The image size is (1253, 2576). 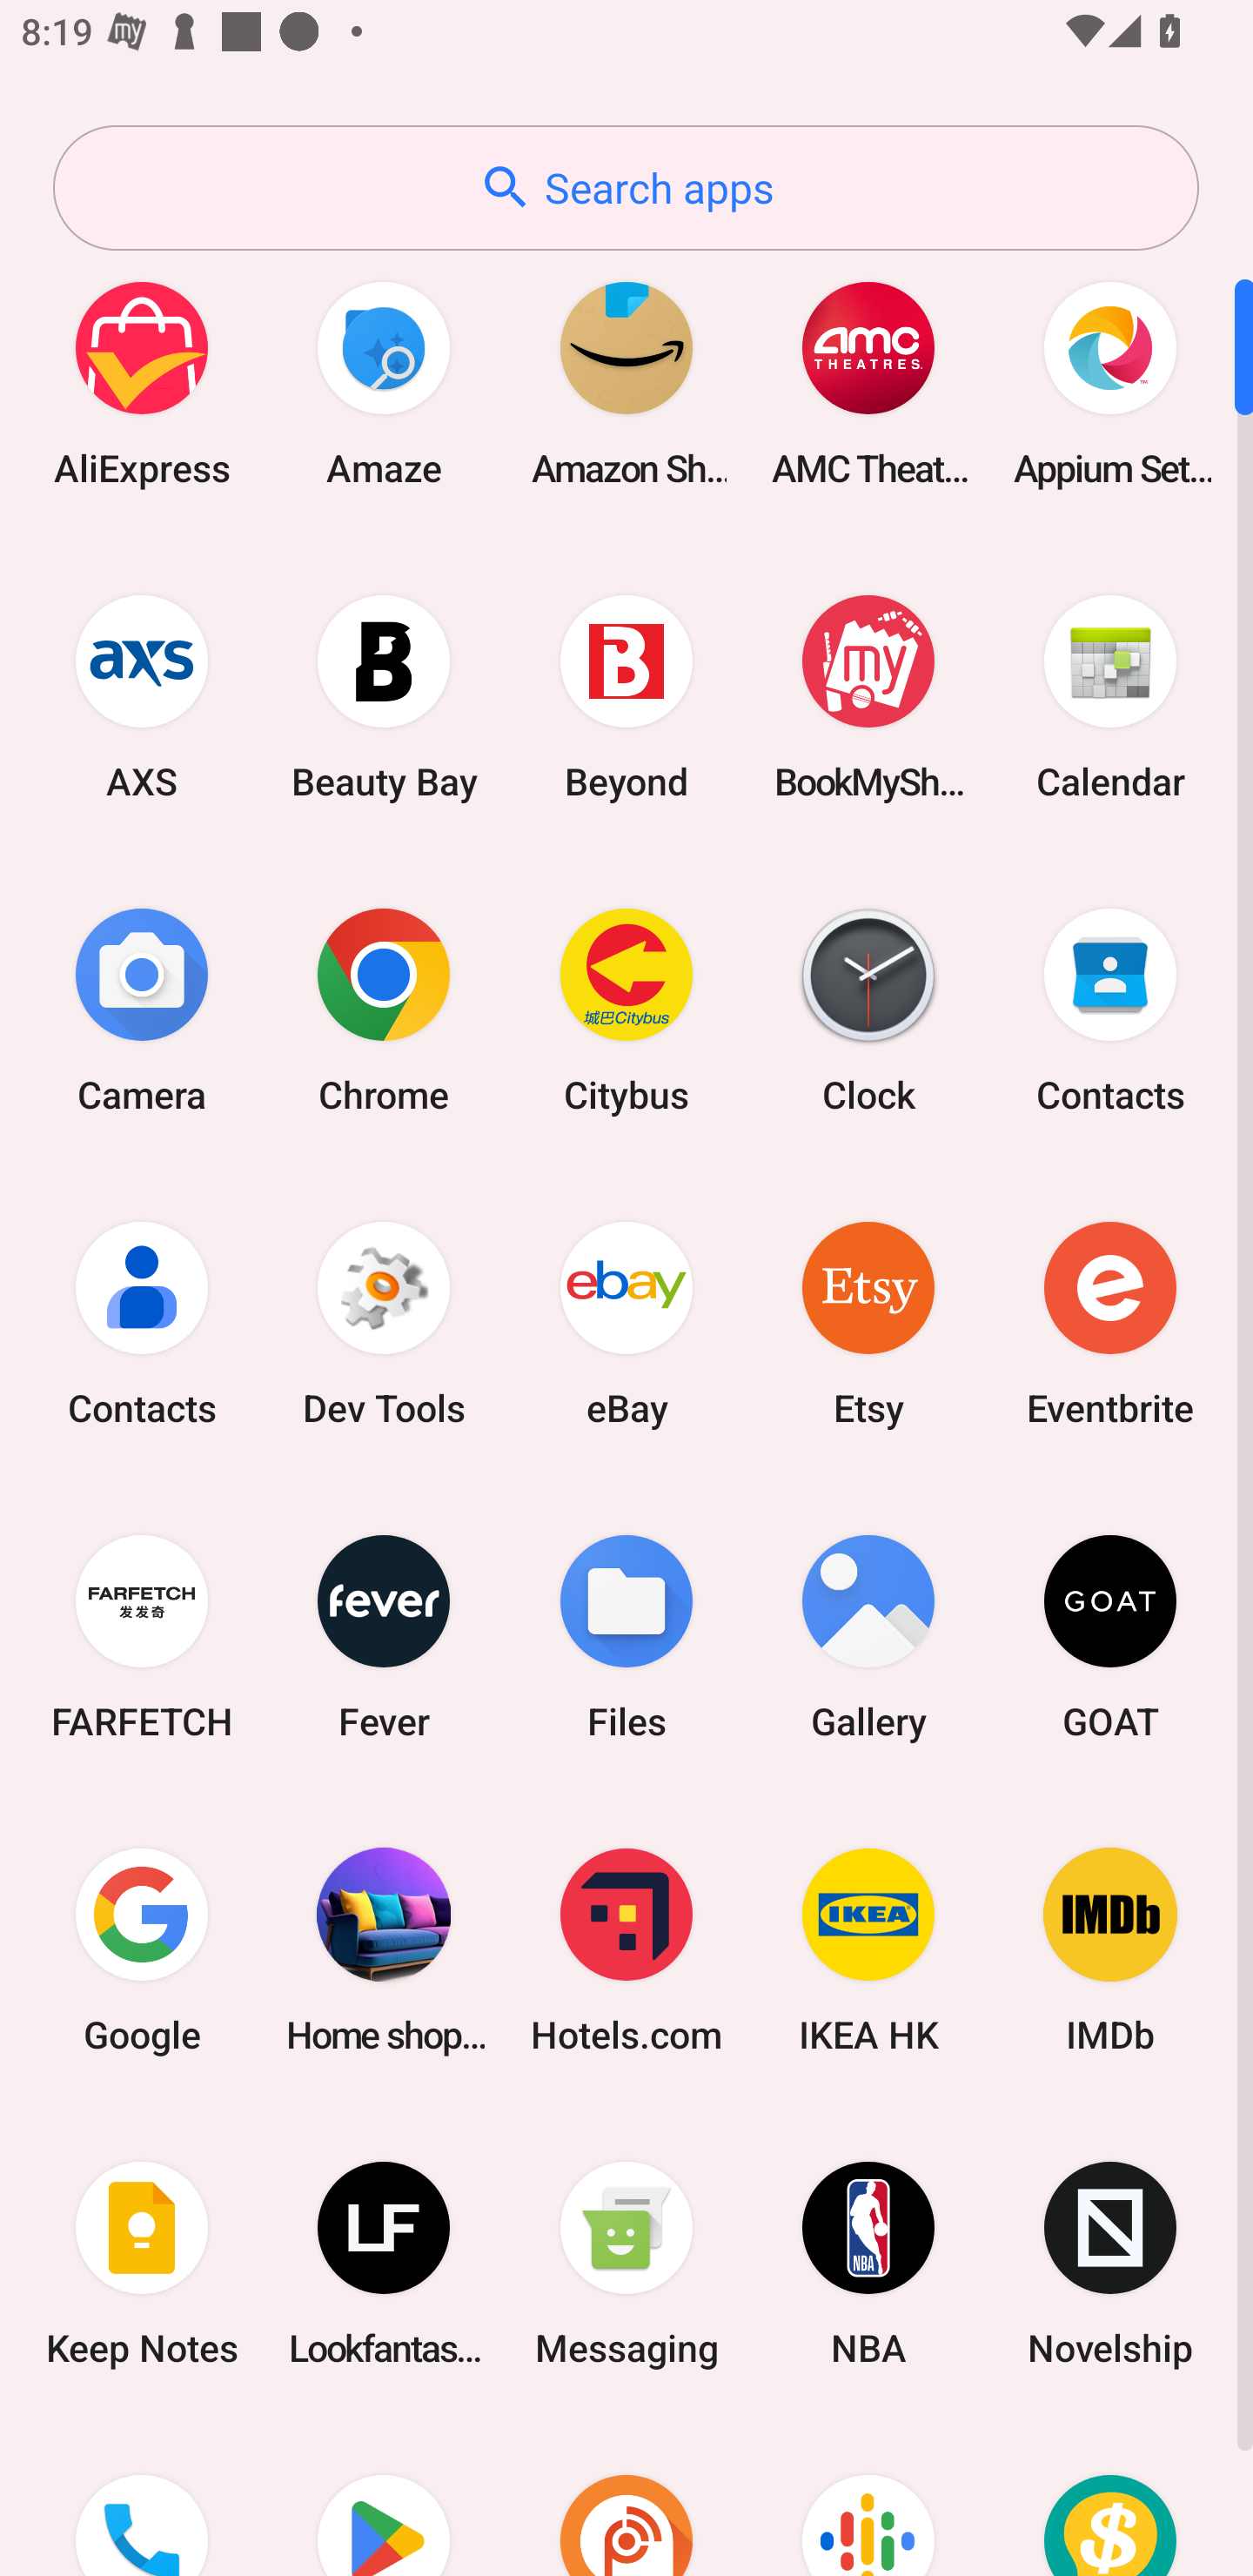 What do you see at coordinates (868, 2499) in the screenshot?
I see `Podcasts` at bounding box center [868, 2499].